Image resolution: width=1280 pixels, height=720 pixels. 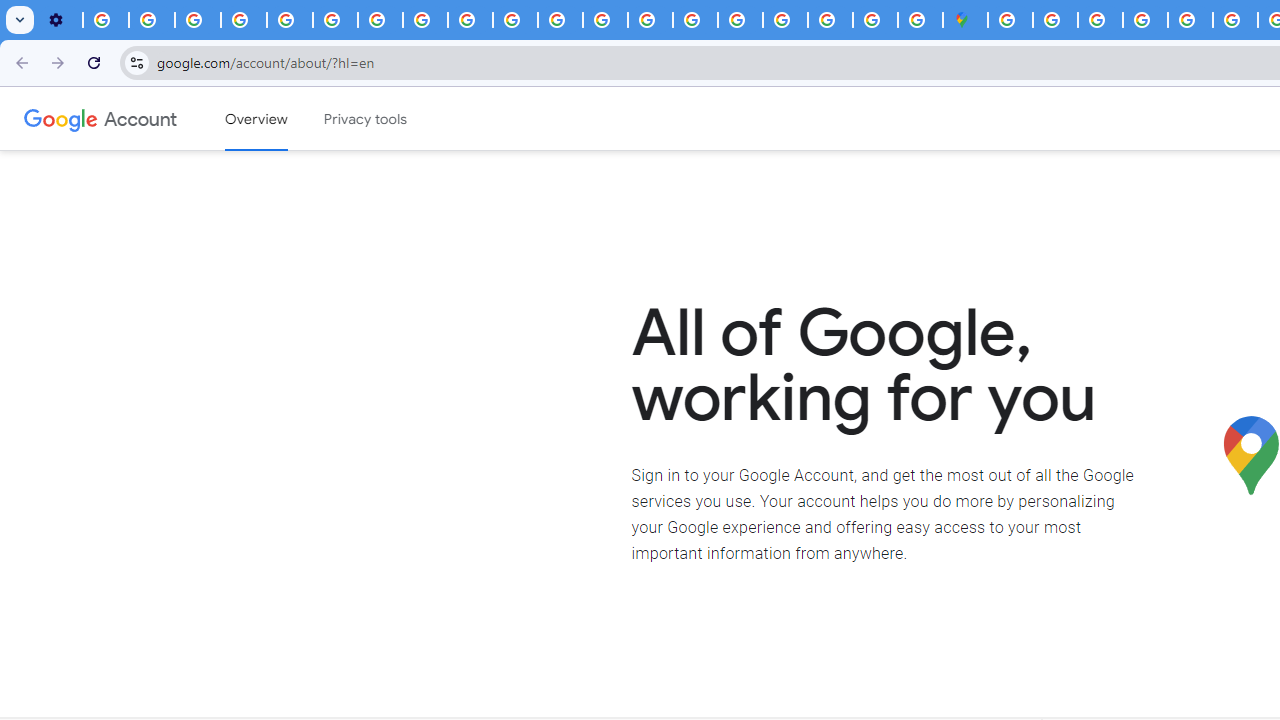 I want to click on https://scholar.google.com/, so click(x=560, y=20).